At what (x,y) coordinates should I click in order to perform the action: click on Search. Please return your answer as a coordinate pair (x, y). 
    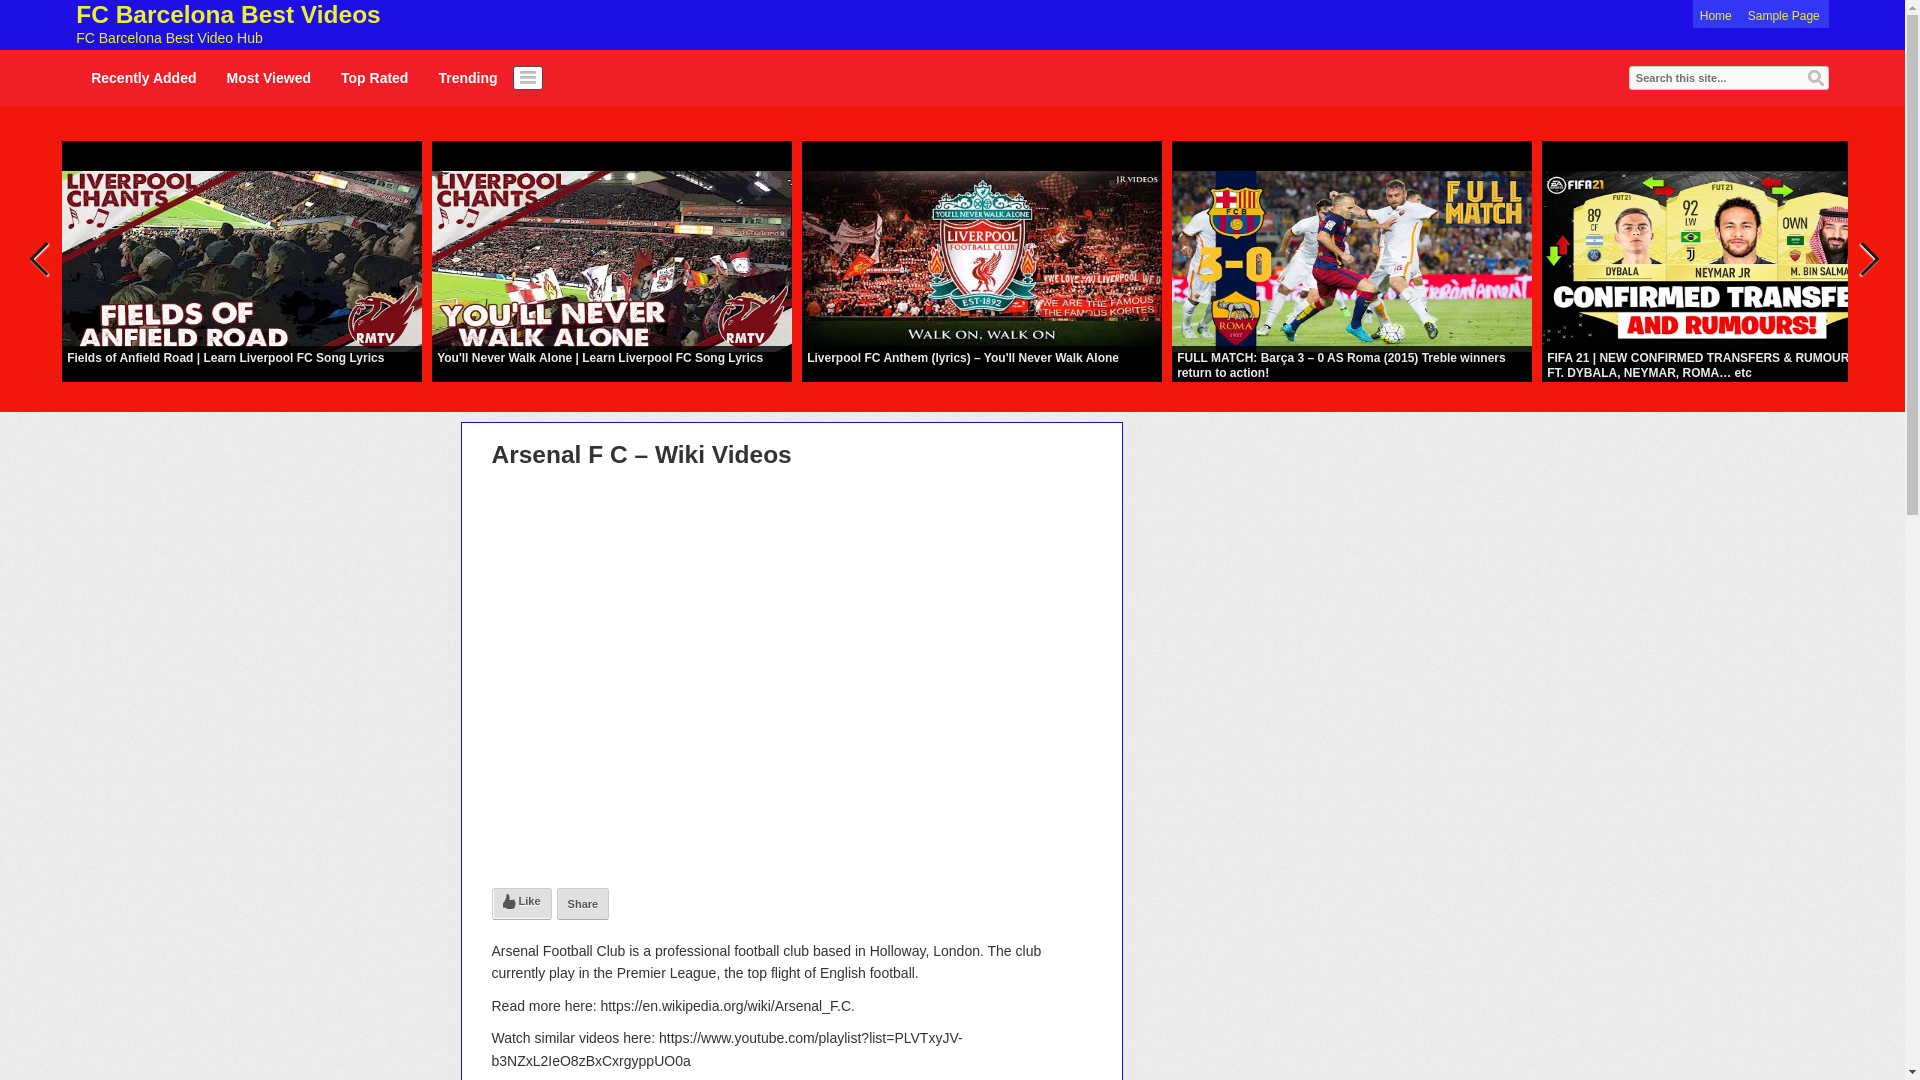
    Looking at the image, I should click on (467, 77).